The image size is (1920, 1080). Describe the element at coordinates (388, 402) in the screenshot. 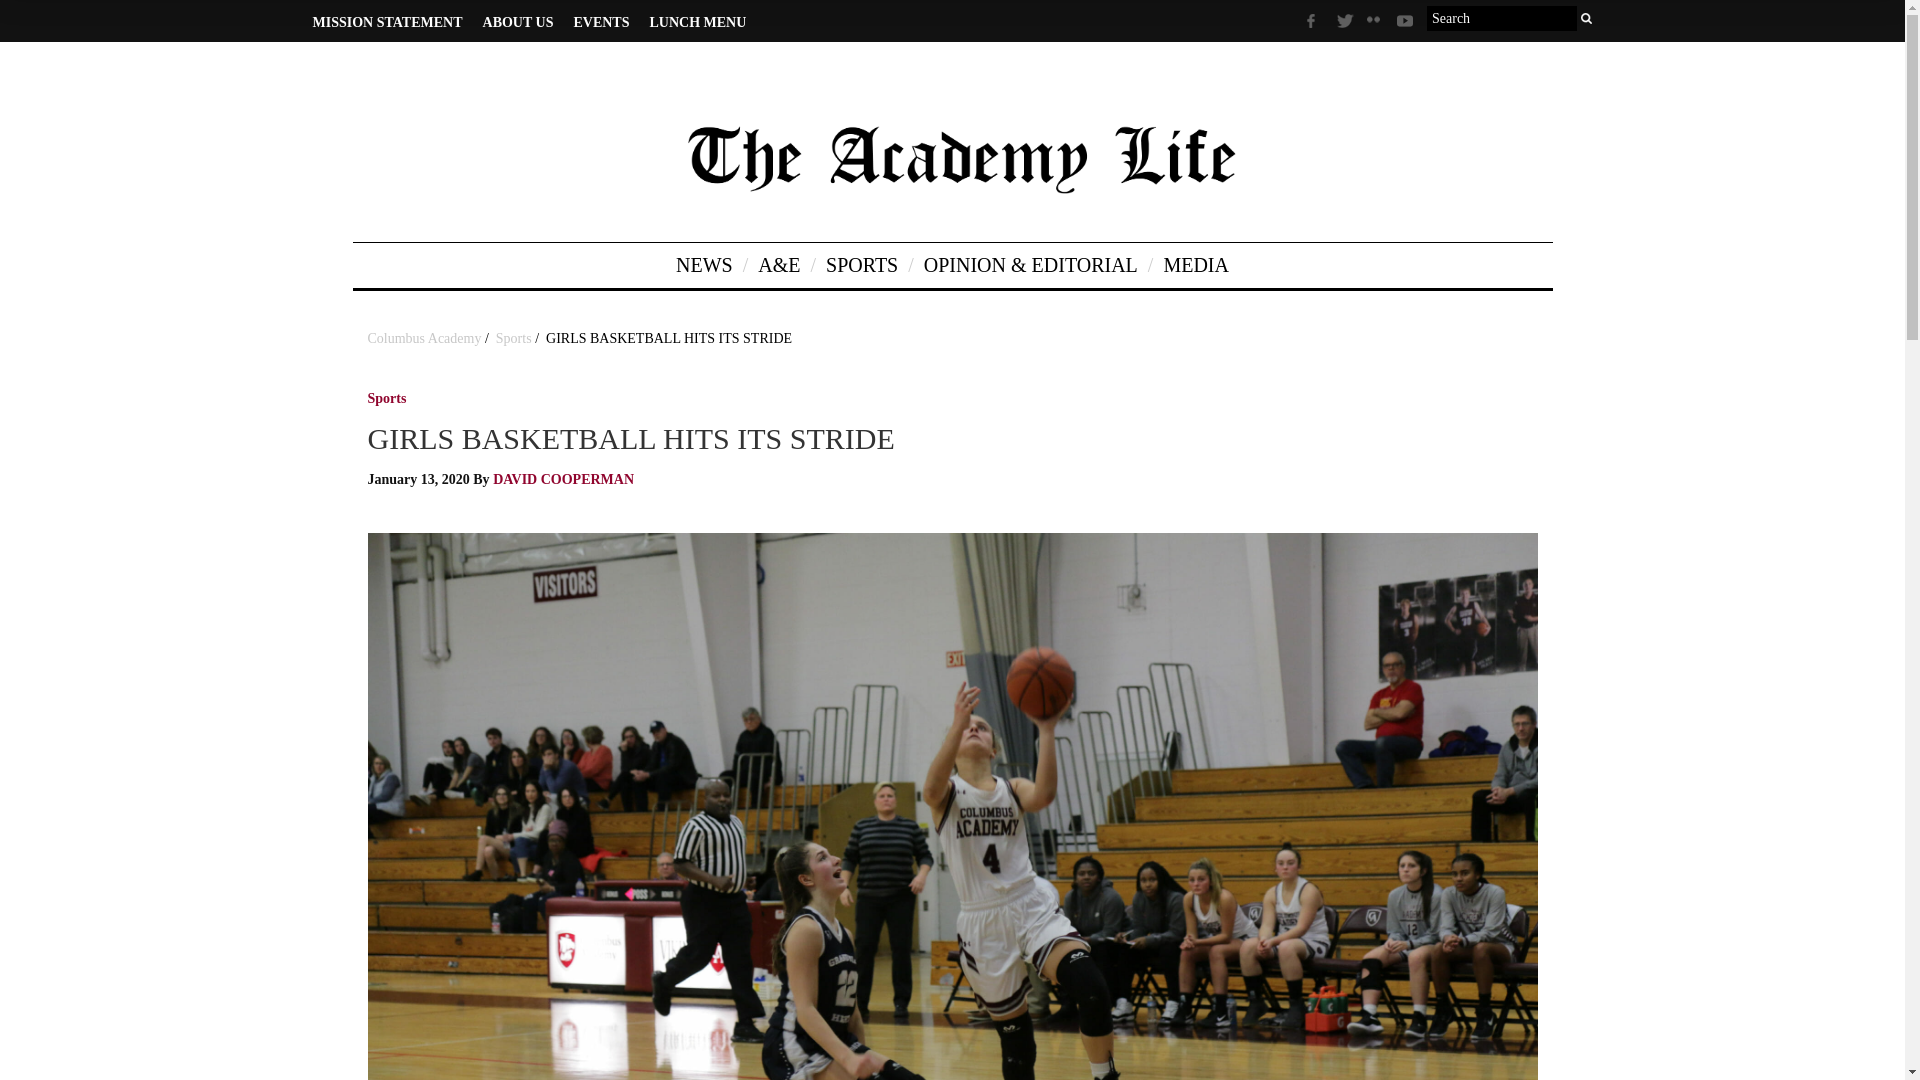

I see ` View all posts in Sports` at that location.